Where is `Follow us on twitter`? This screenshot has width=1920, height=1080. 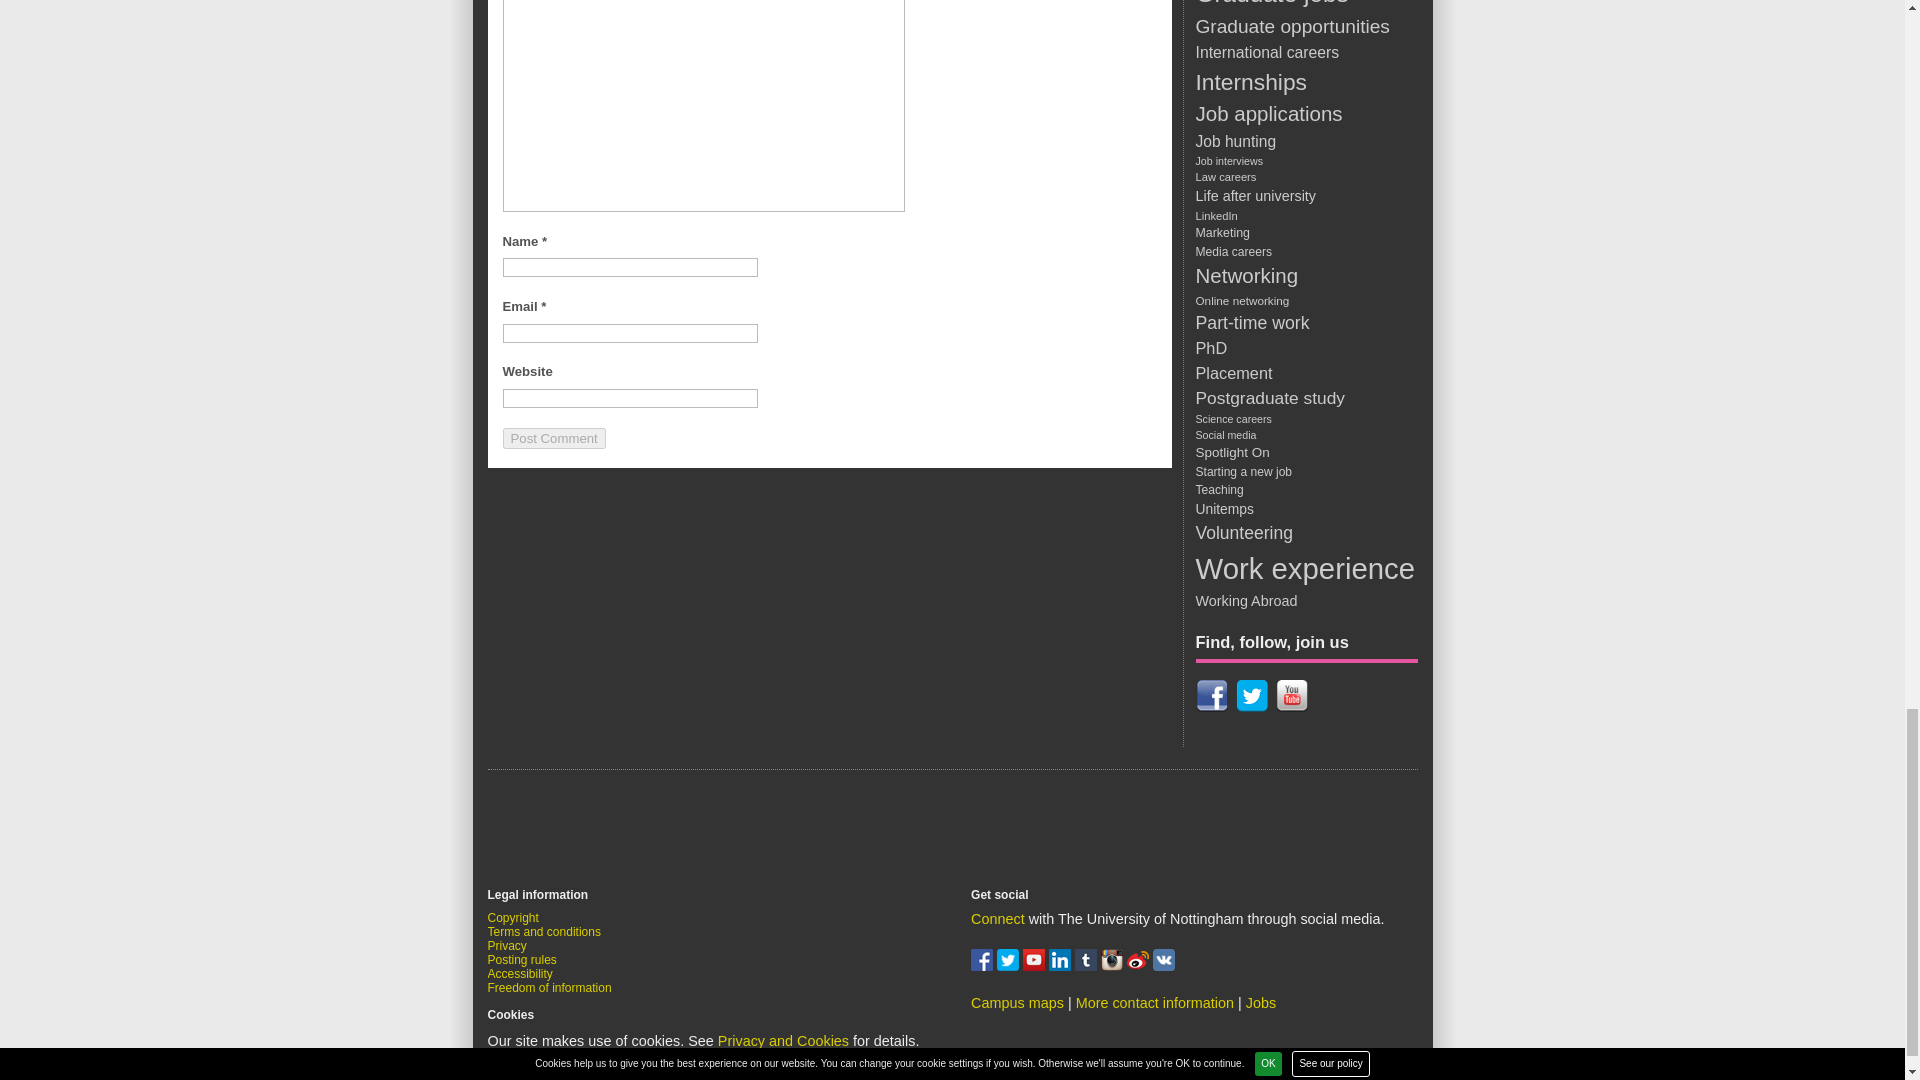
Follow us on twitter is located at coordinates (1010, 966).